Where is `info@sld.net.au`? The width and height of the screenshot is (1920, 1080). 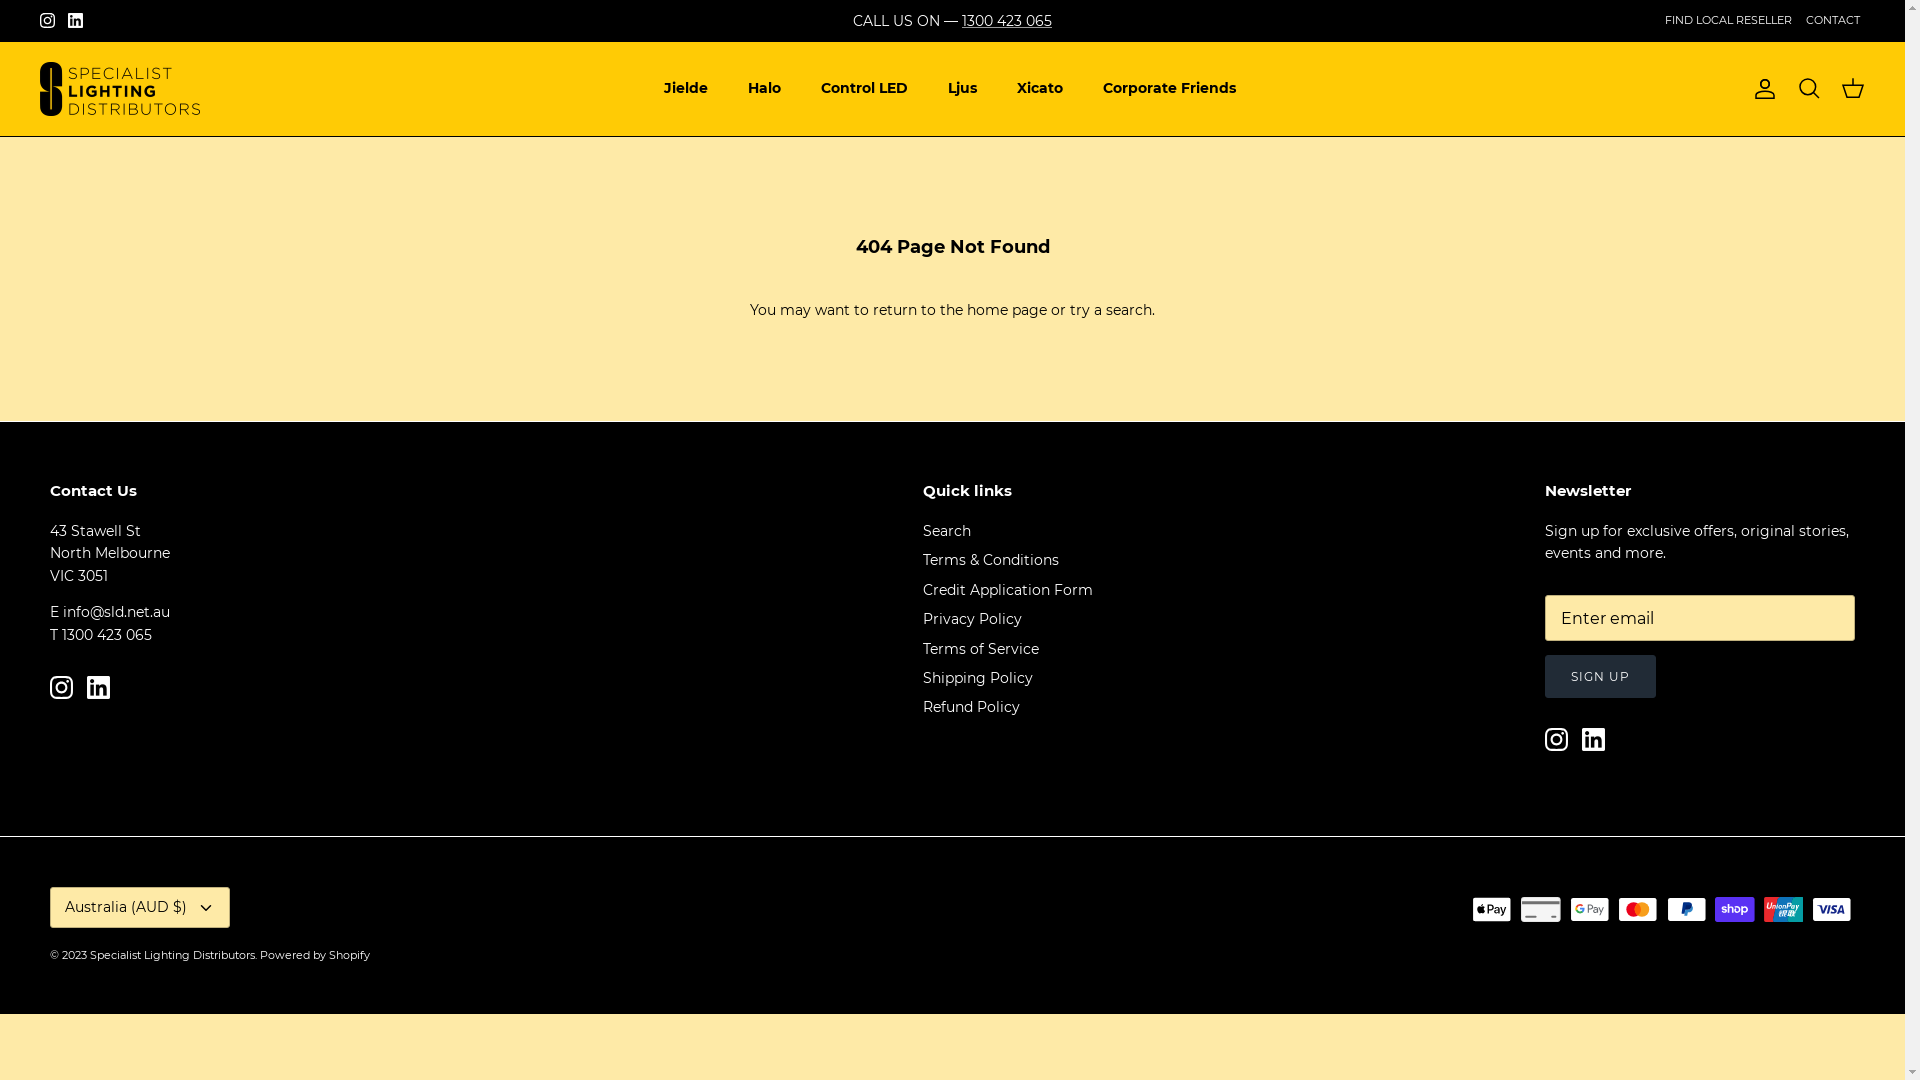 info@sld.net.au is located at coordinates (116, 612).